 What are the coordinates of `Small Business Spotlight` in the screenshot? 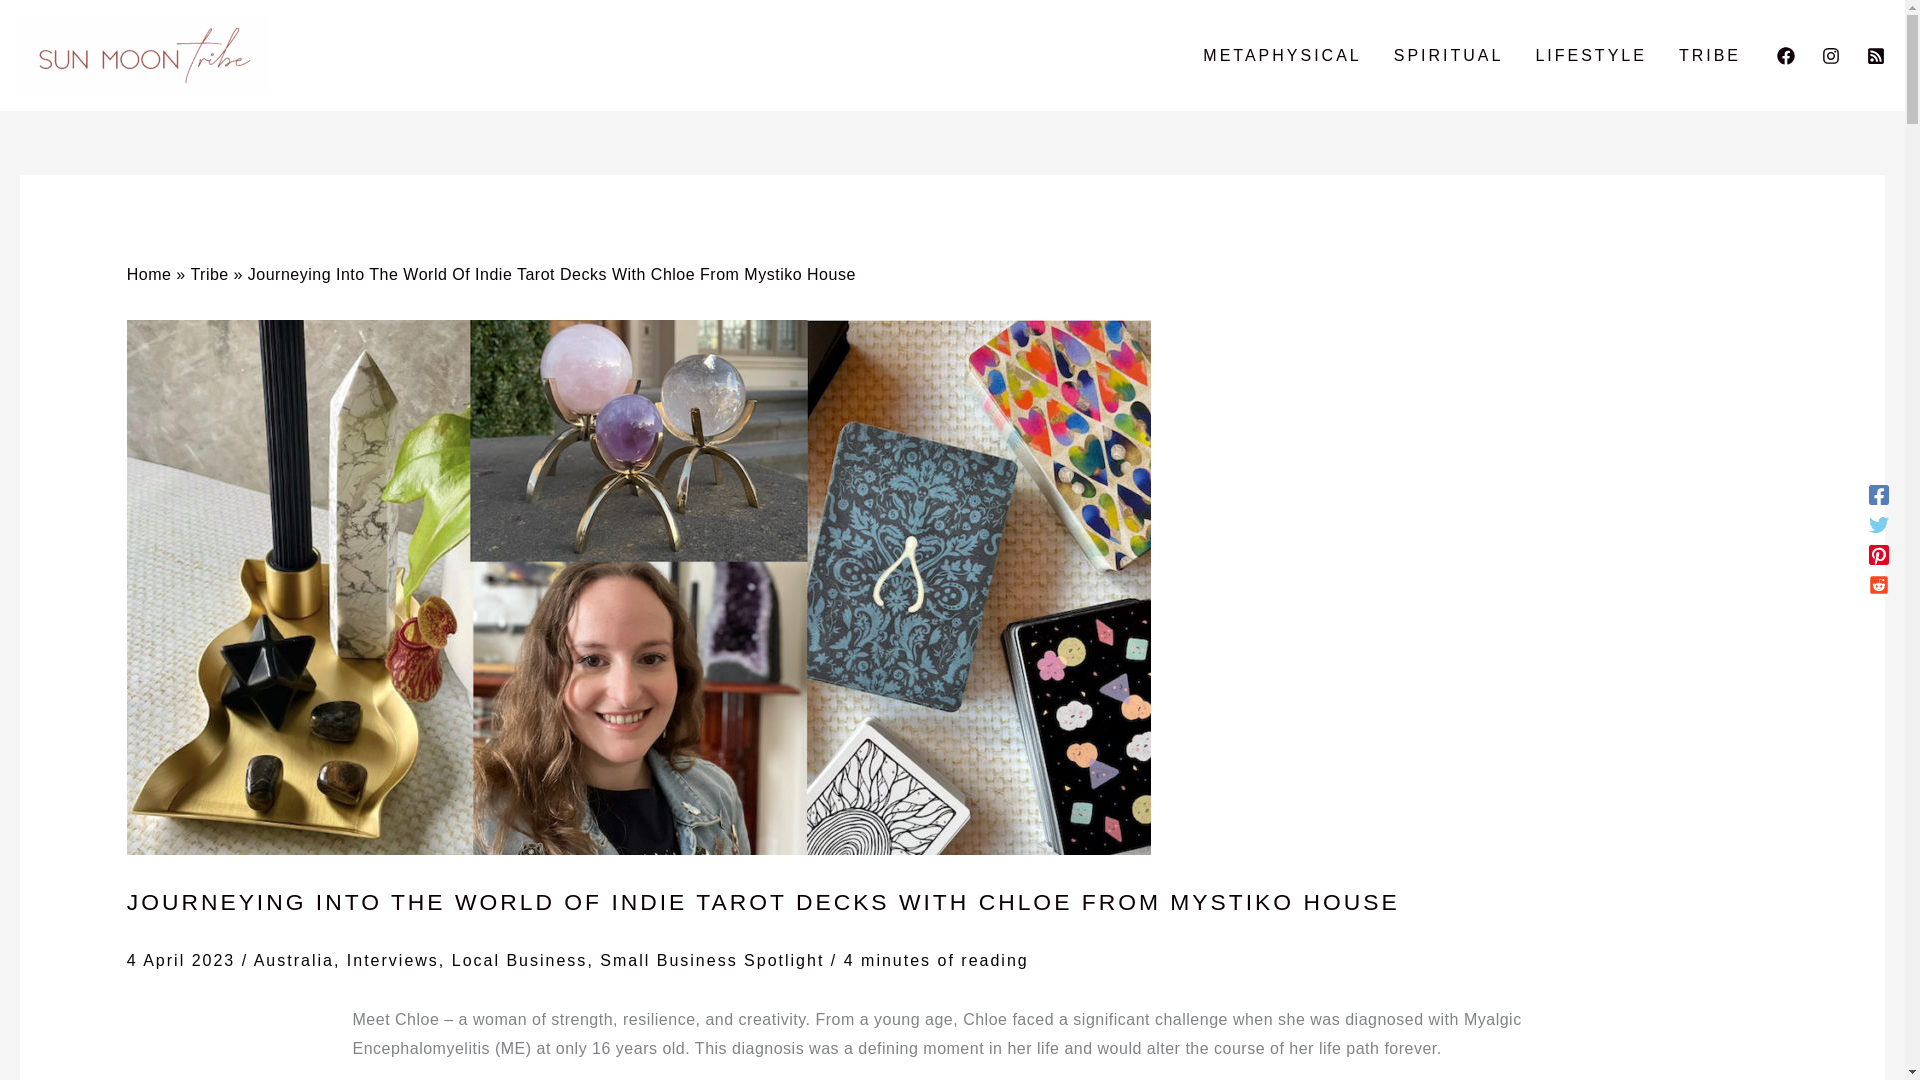 It's located at (711, 960).